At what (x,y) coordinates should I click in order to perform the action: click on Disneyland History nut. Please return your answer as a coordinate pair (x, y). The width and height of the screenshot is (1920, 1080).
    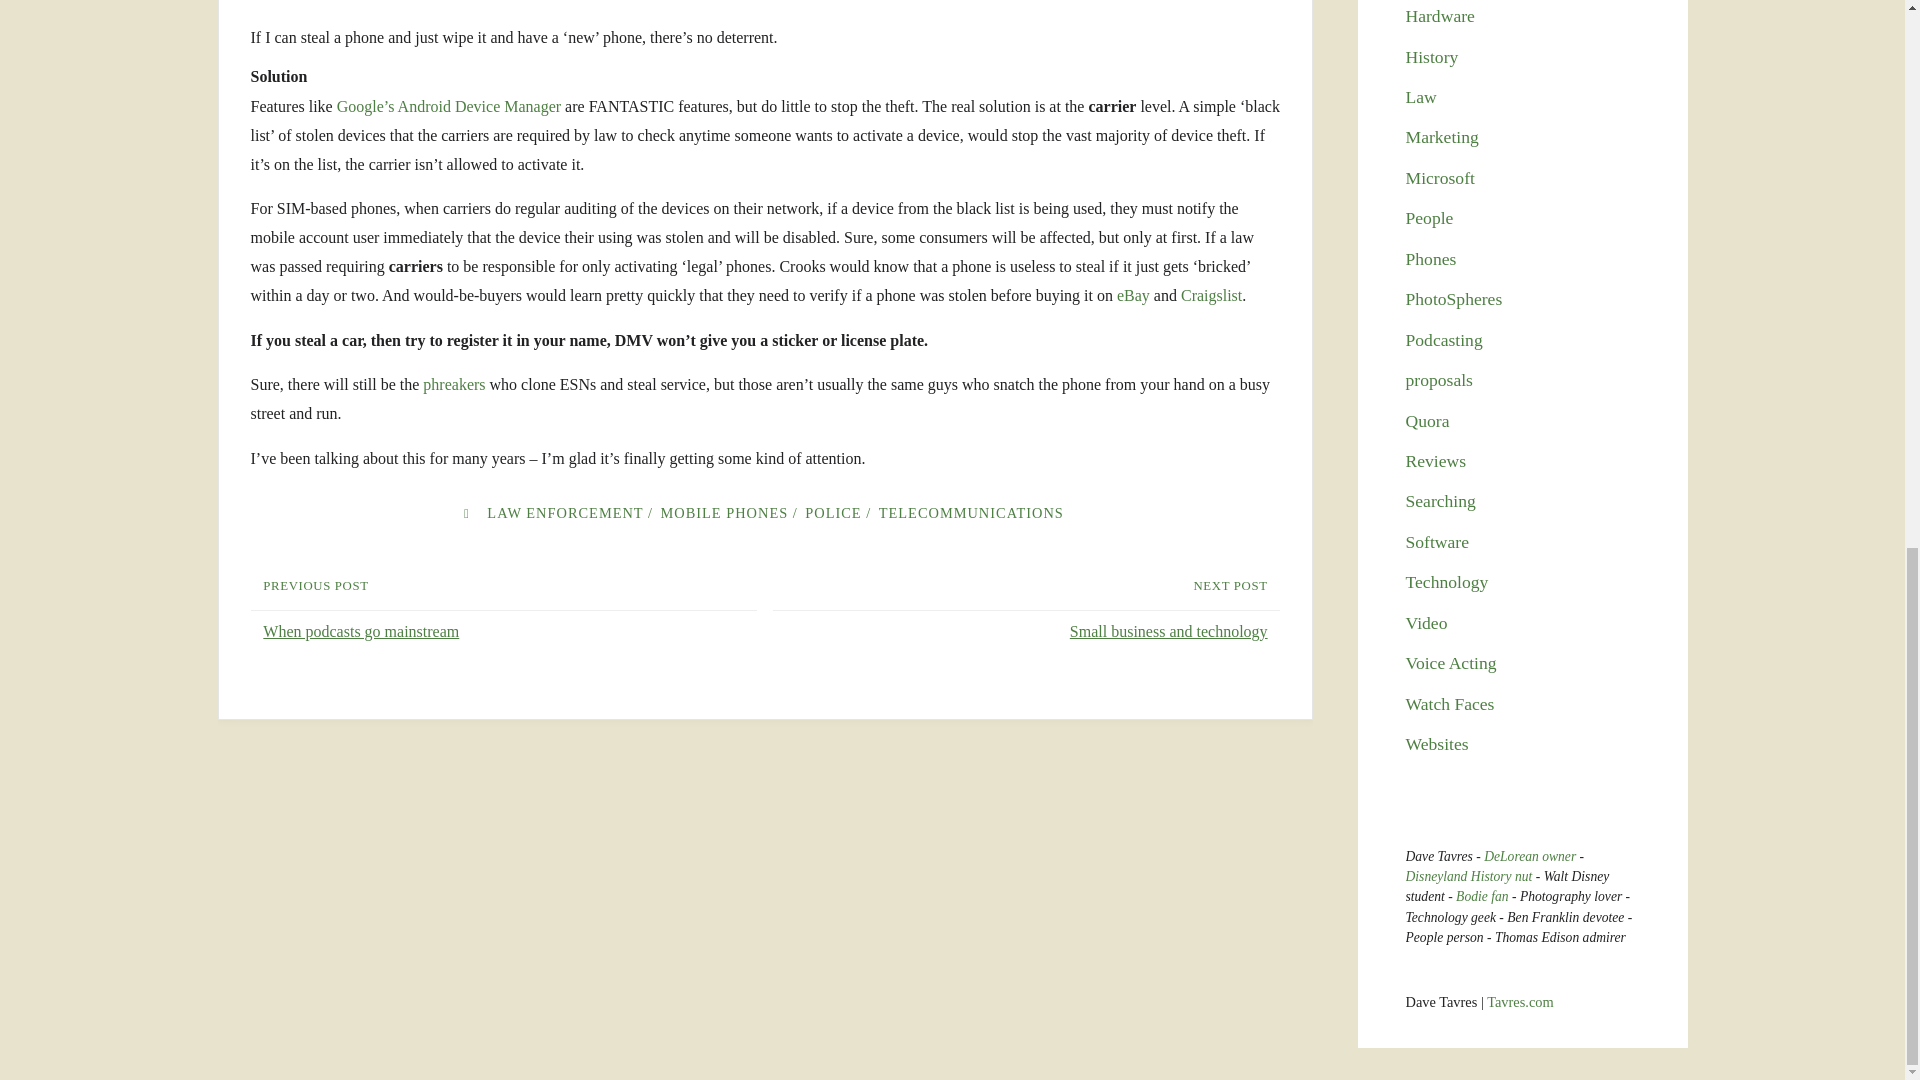
    Looking at the image, I should click on (1468, 876).